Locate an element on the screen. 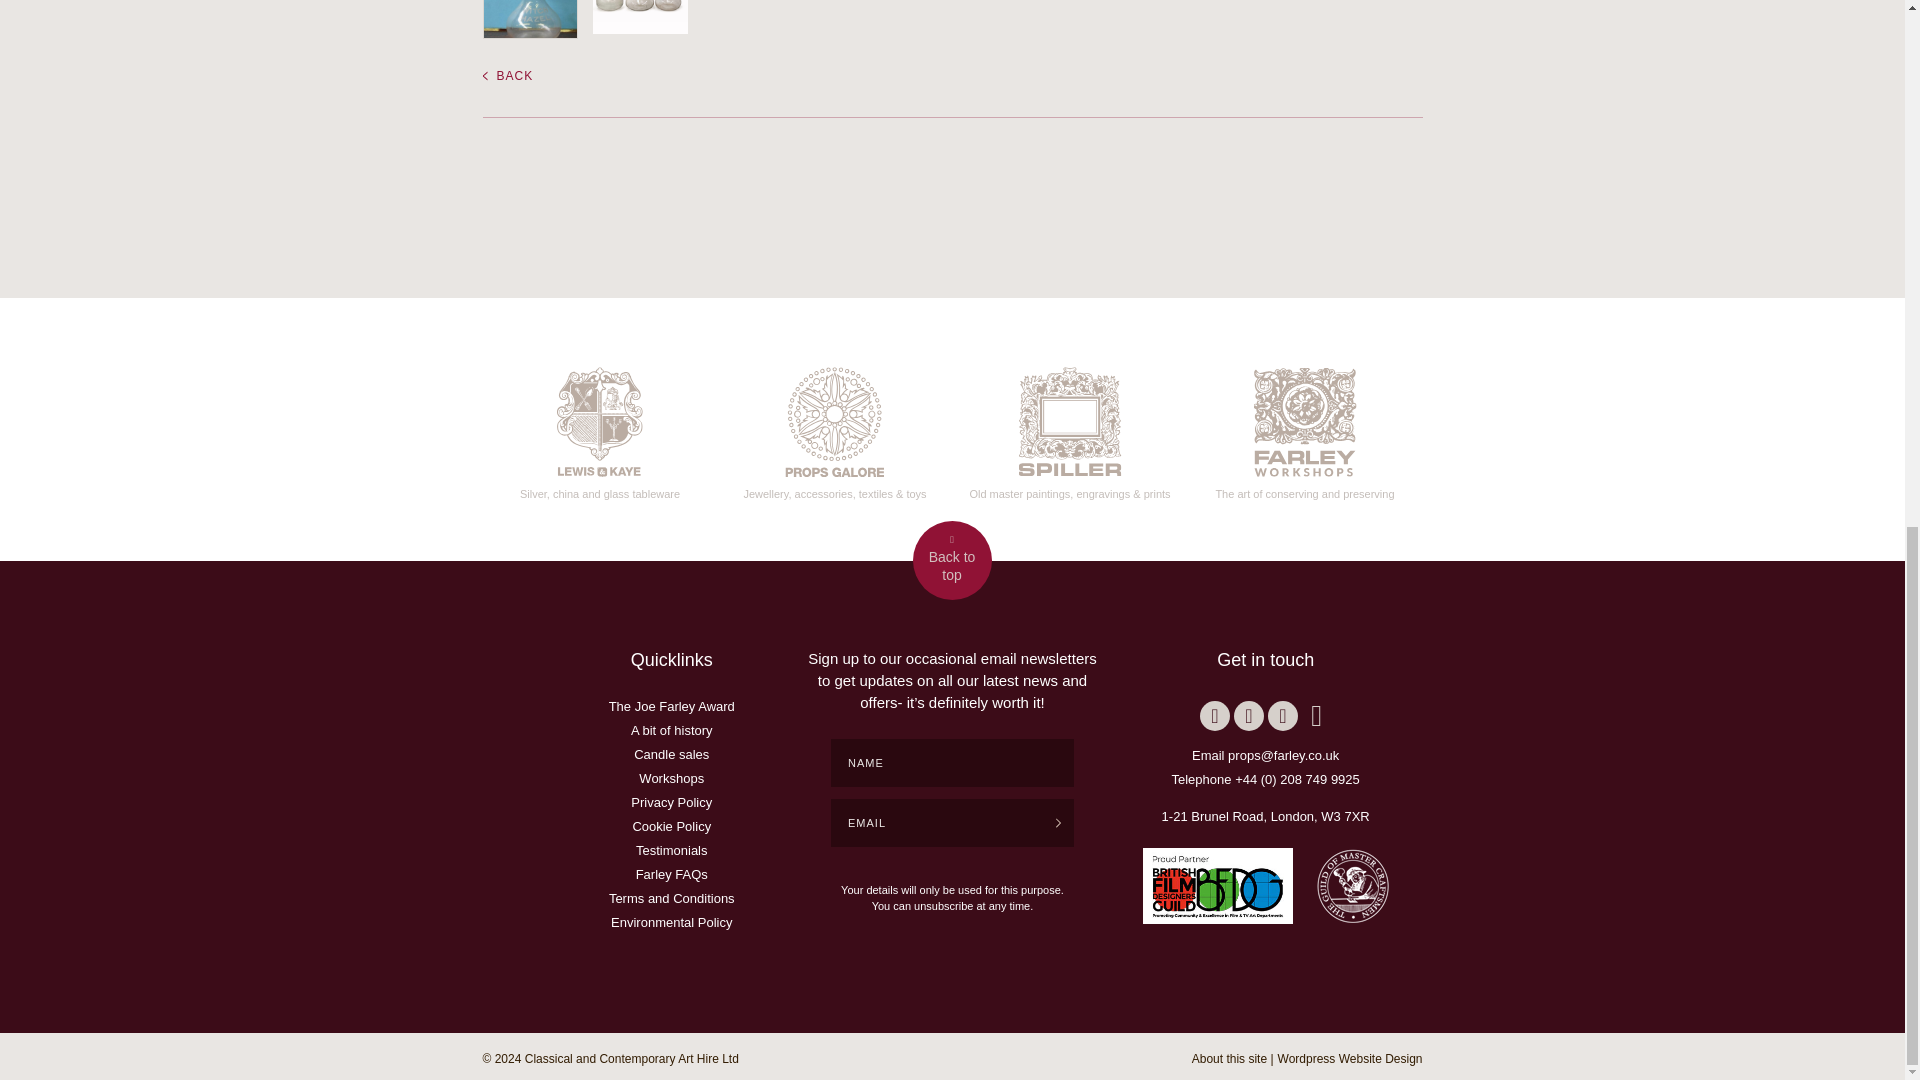 The width and height of the screenshot is (1920, 1080). A bit of history is located at coordinates (672, 730).